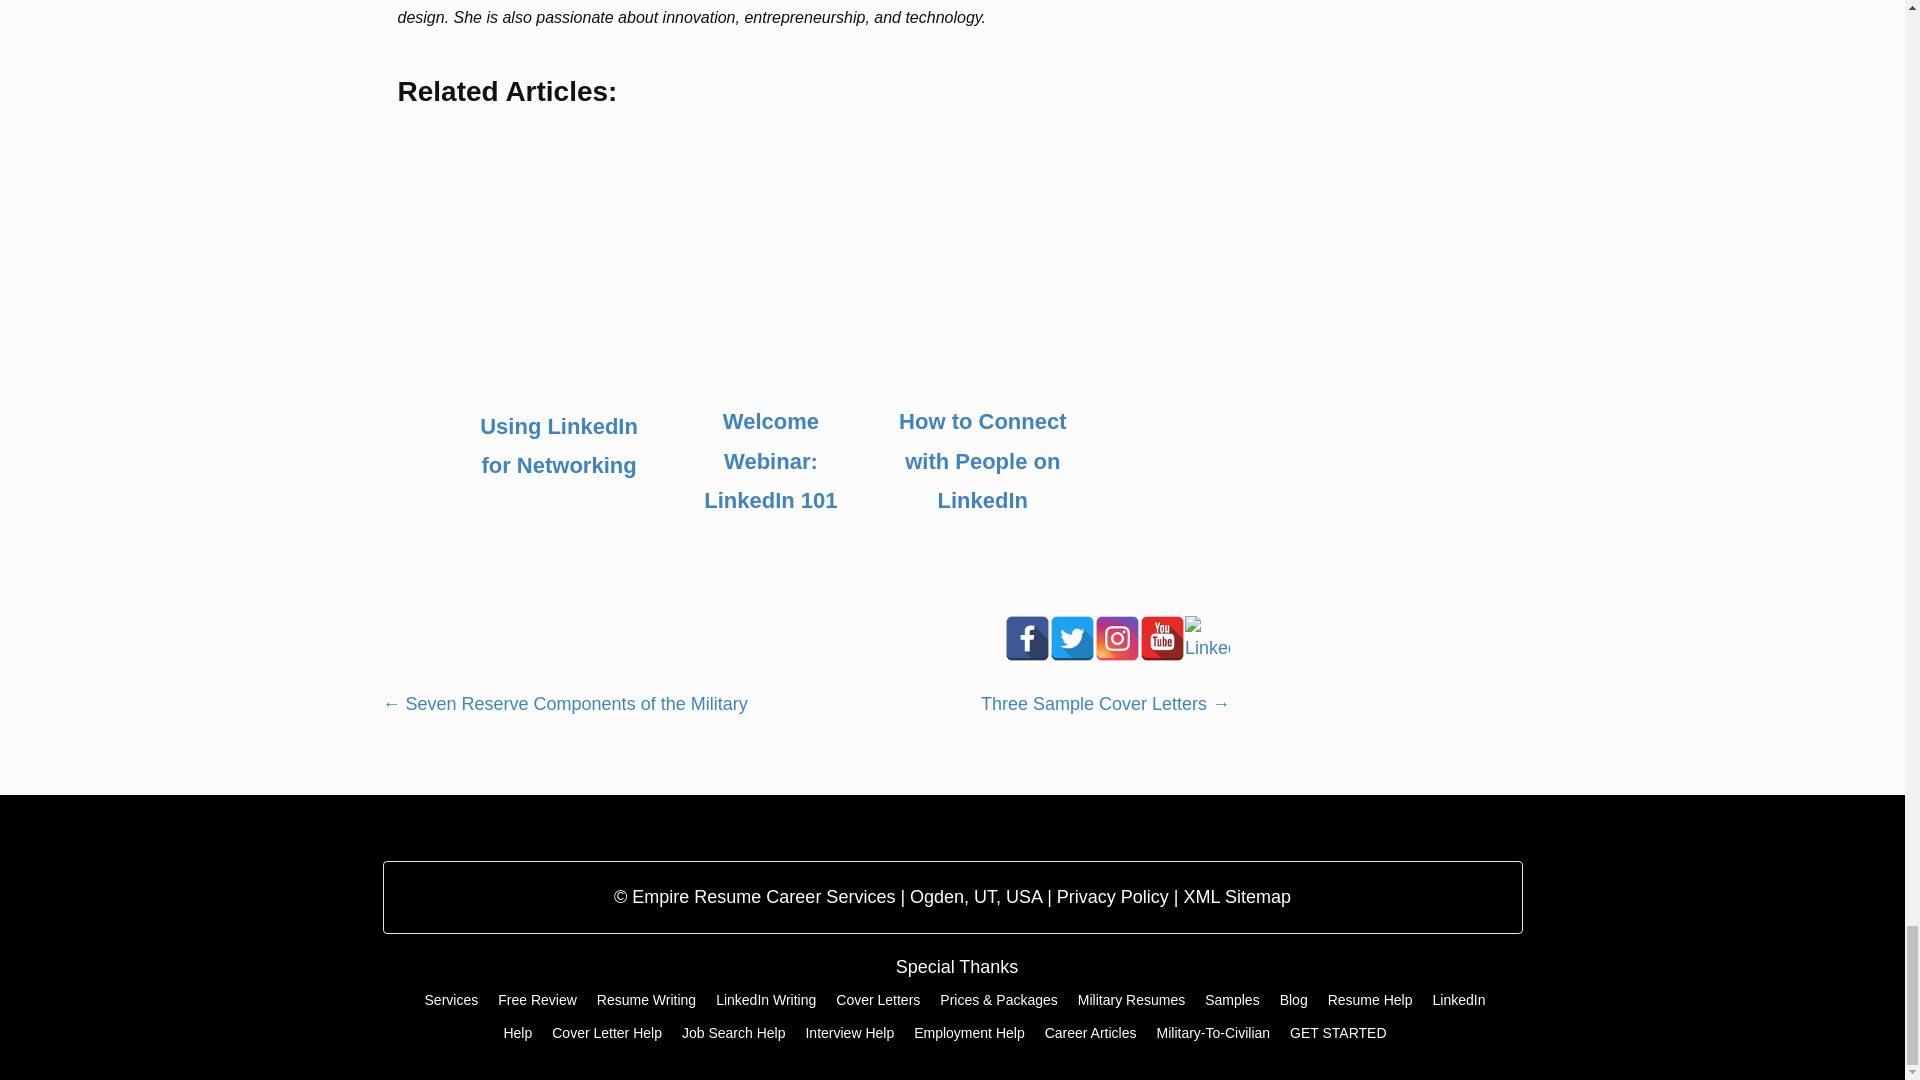  What do you see at coordinates (982, 461) in the screenshot?
I see `How to Connect with People on LinkedIn` at bounding box center [982, 461].